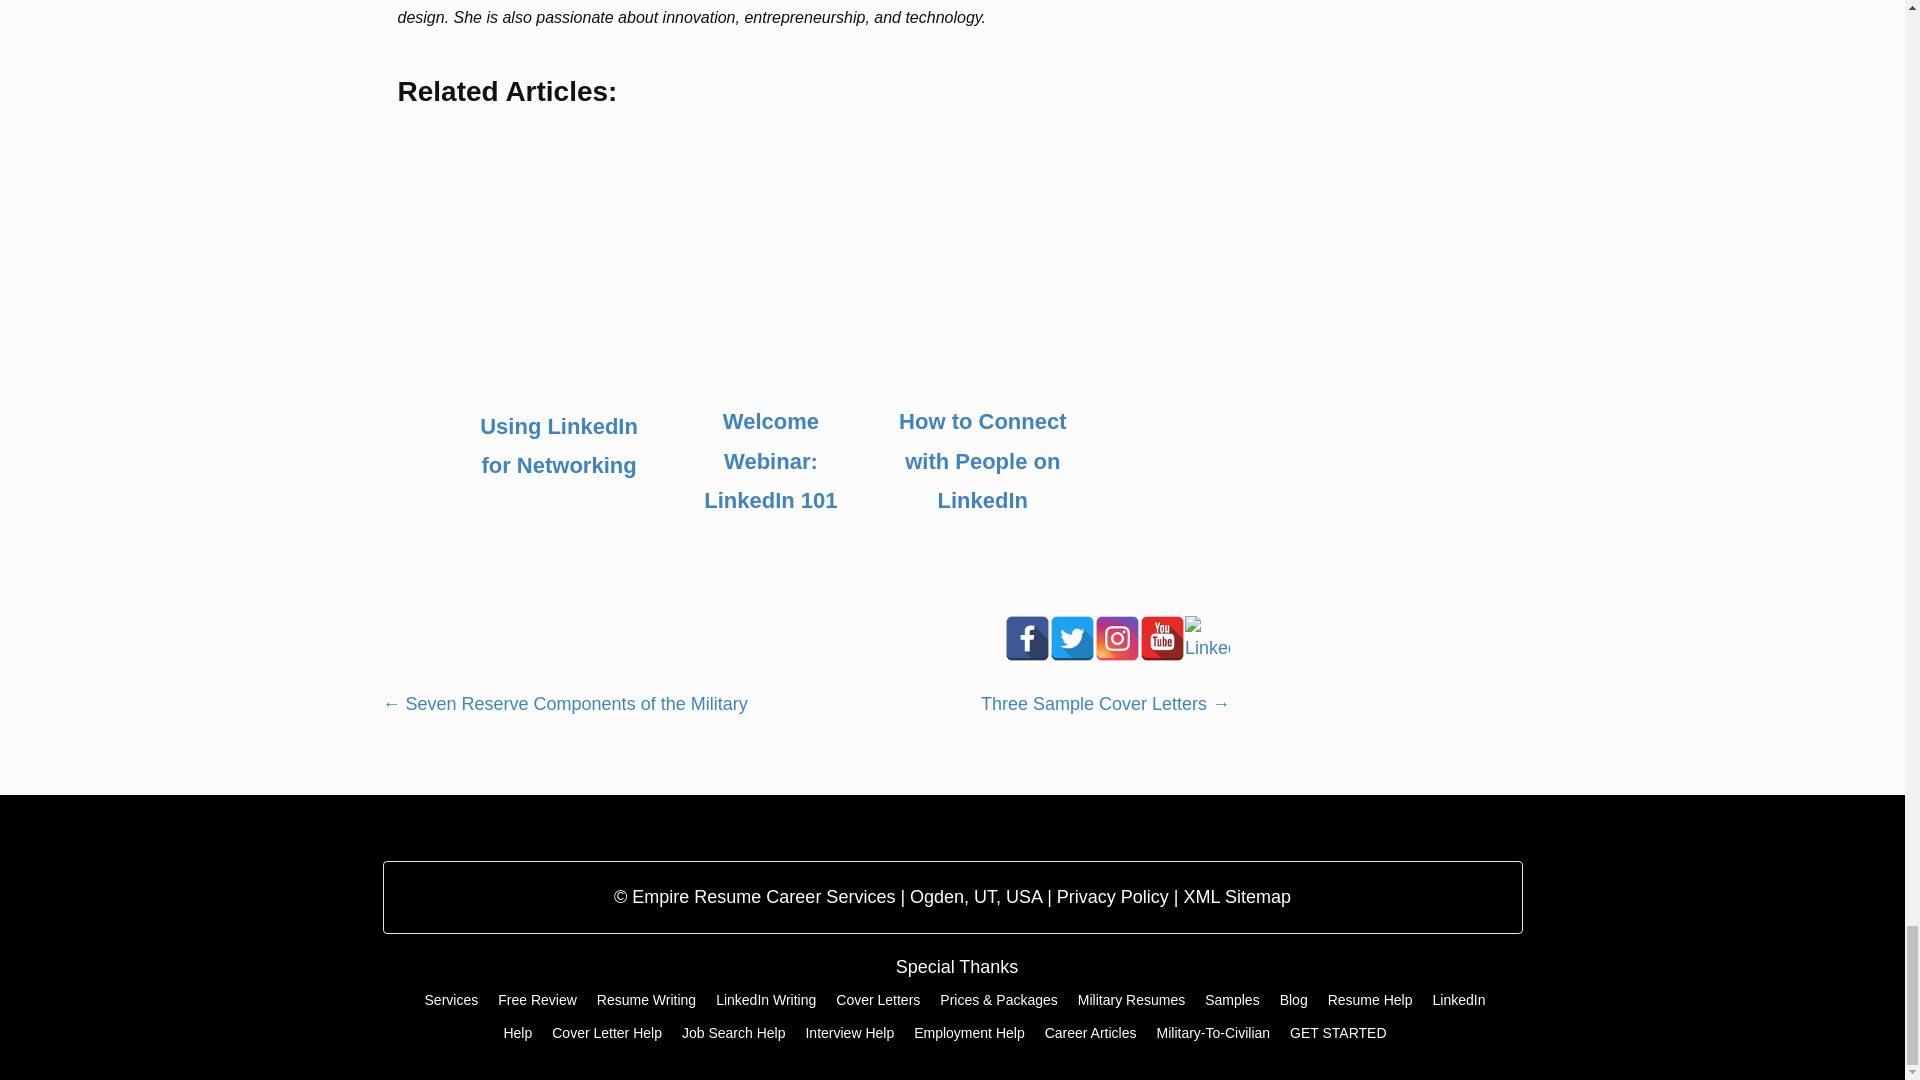  What do you see at coordinates (982, 461) in the screenshot?
I see `How to Connect with People on LinkedIn` at bounding box center [982, 461].